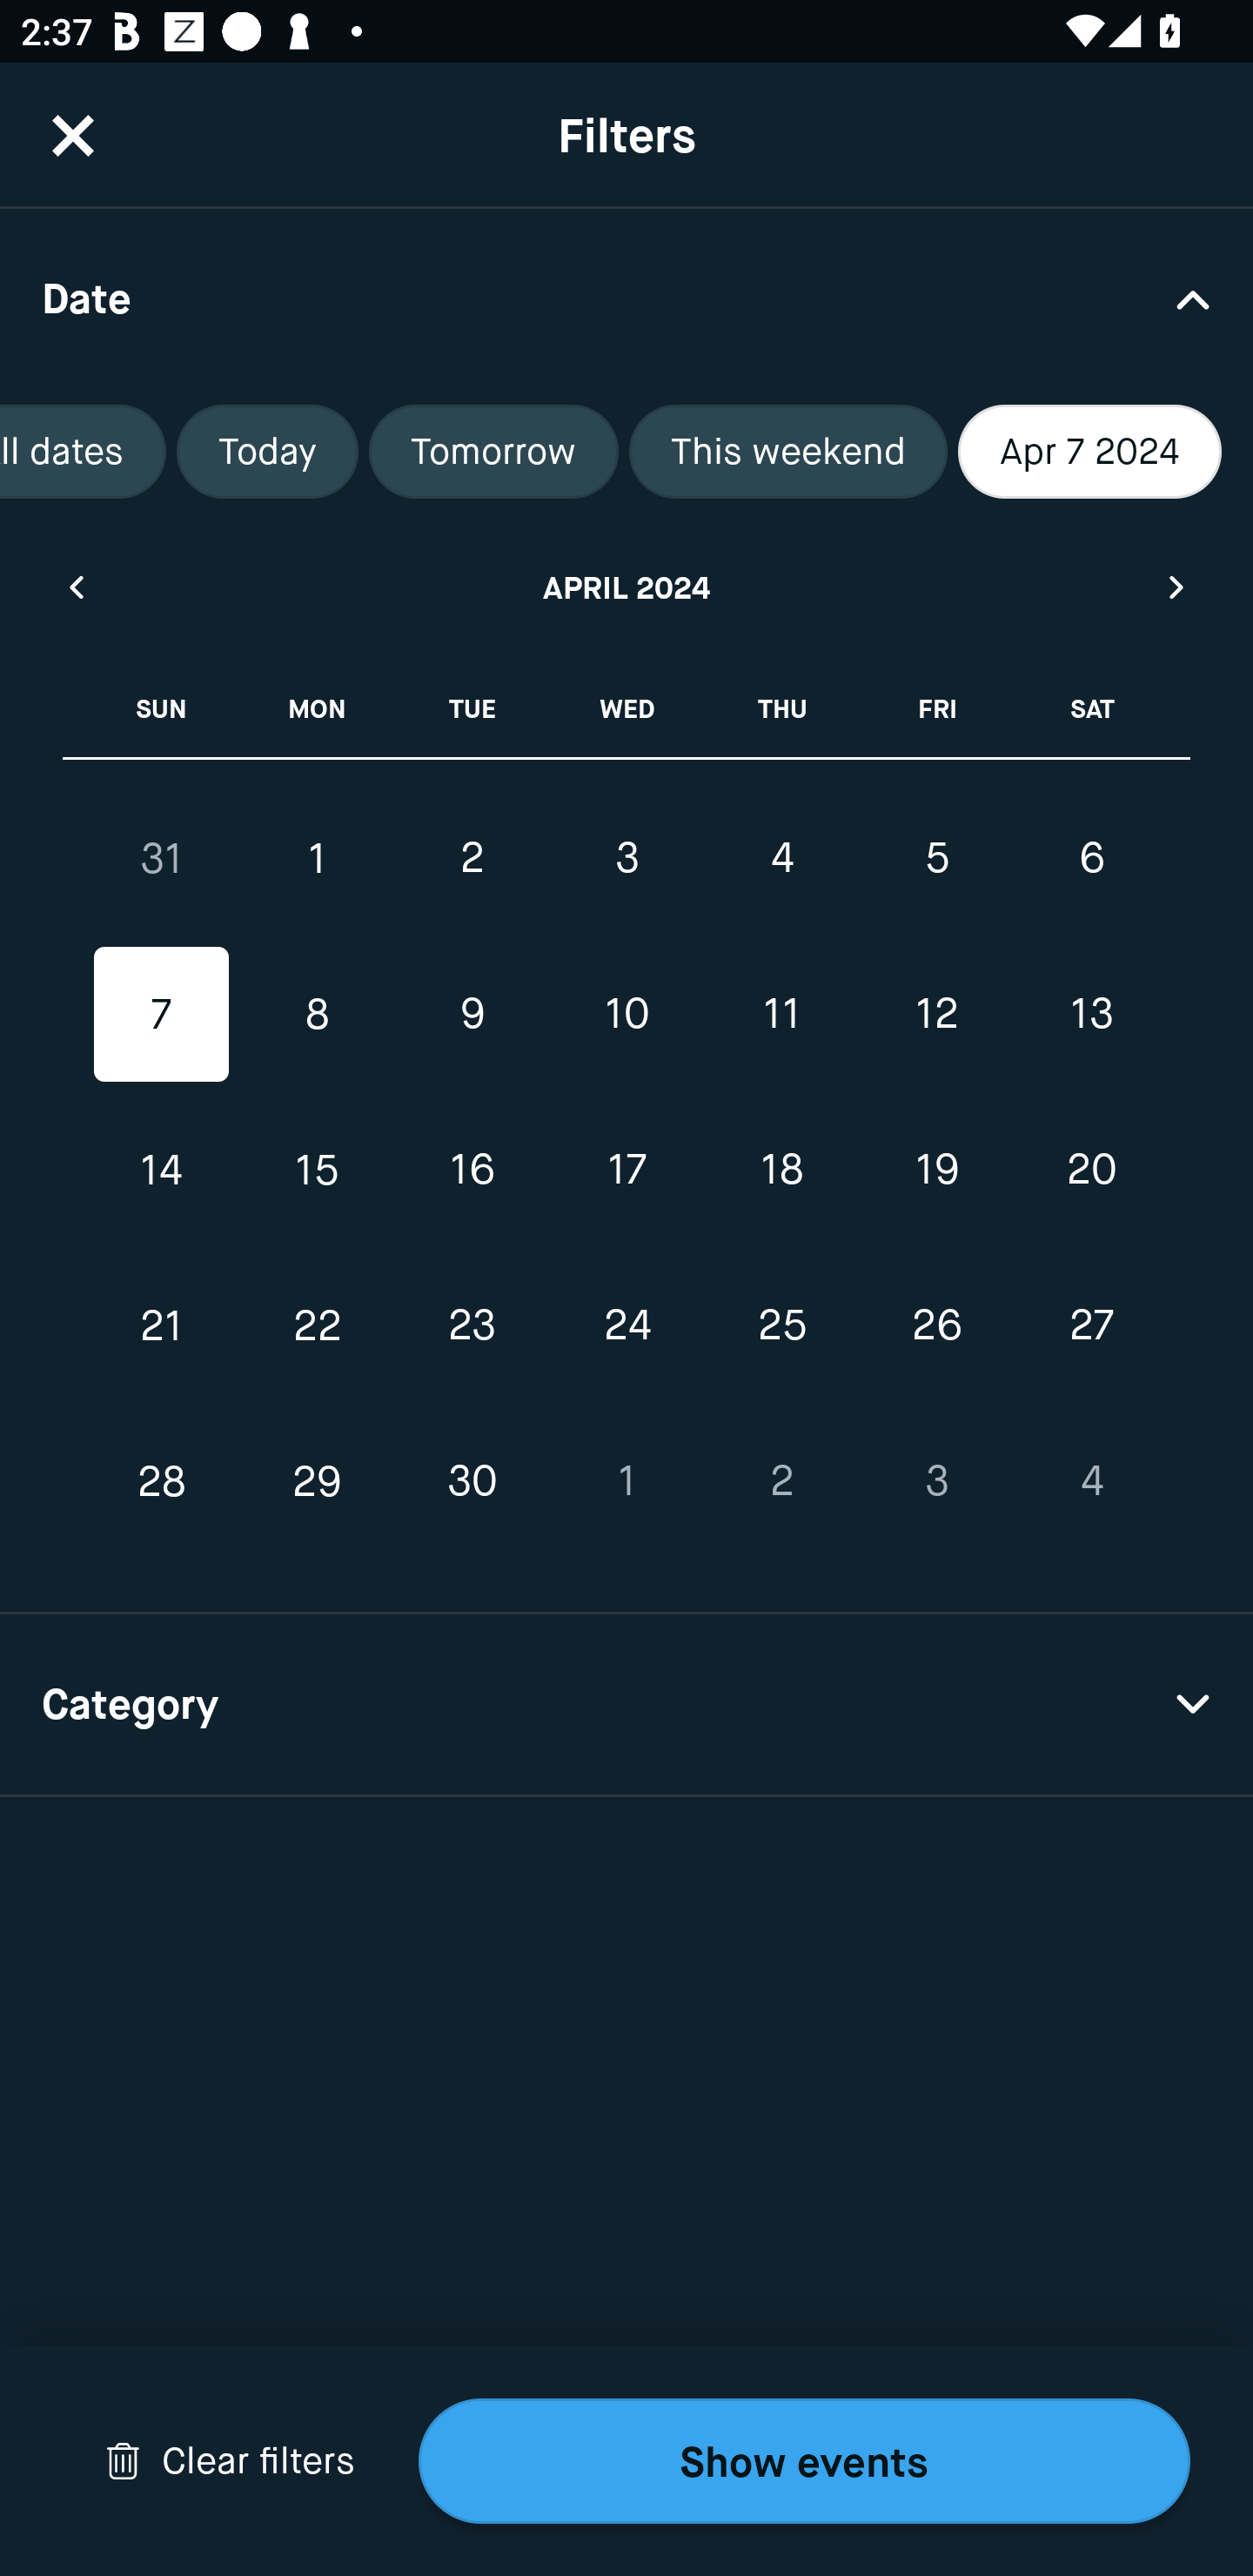 This screenshot has width=1253, height=2576. Describe the element at coordinates (781, 1325) in the screenshot. I see `25` at that location.